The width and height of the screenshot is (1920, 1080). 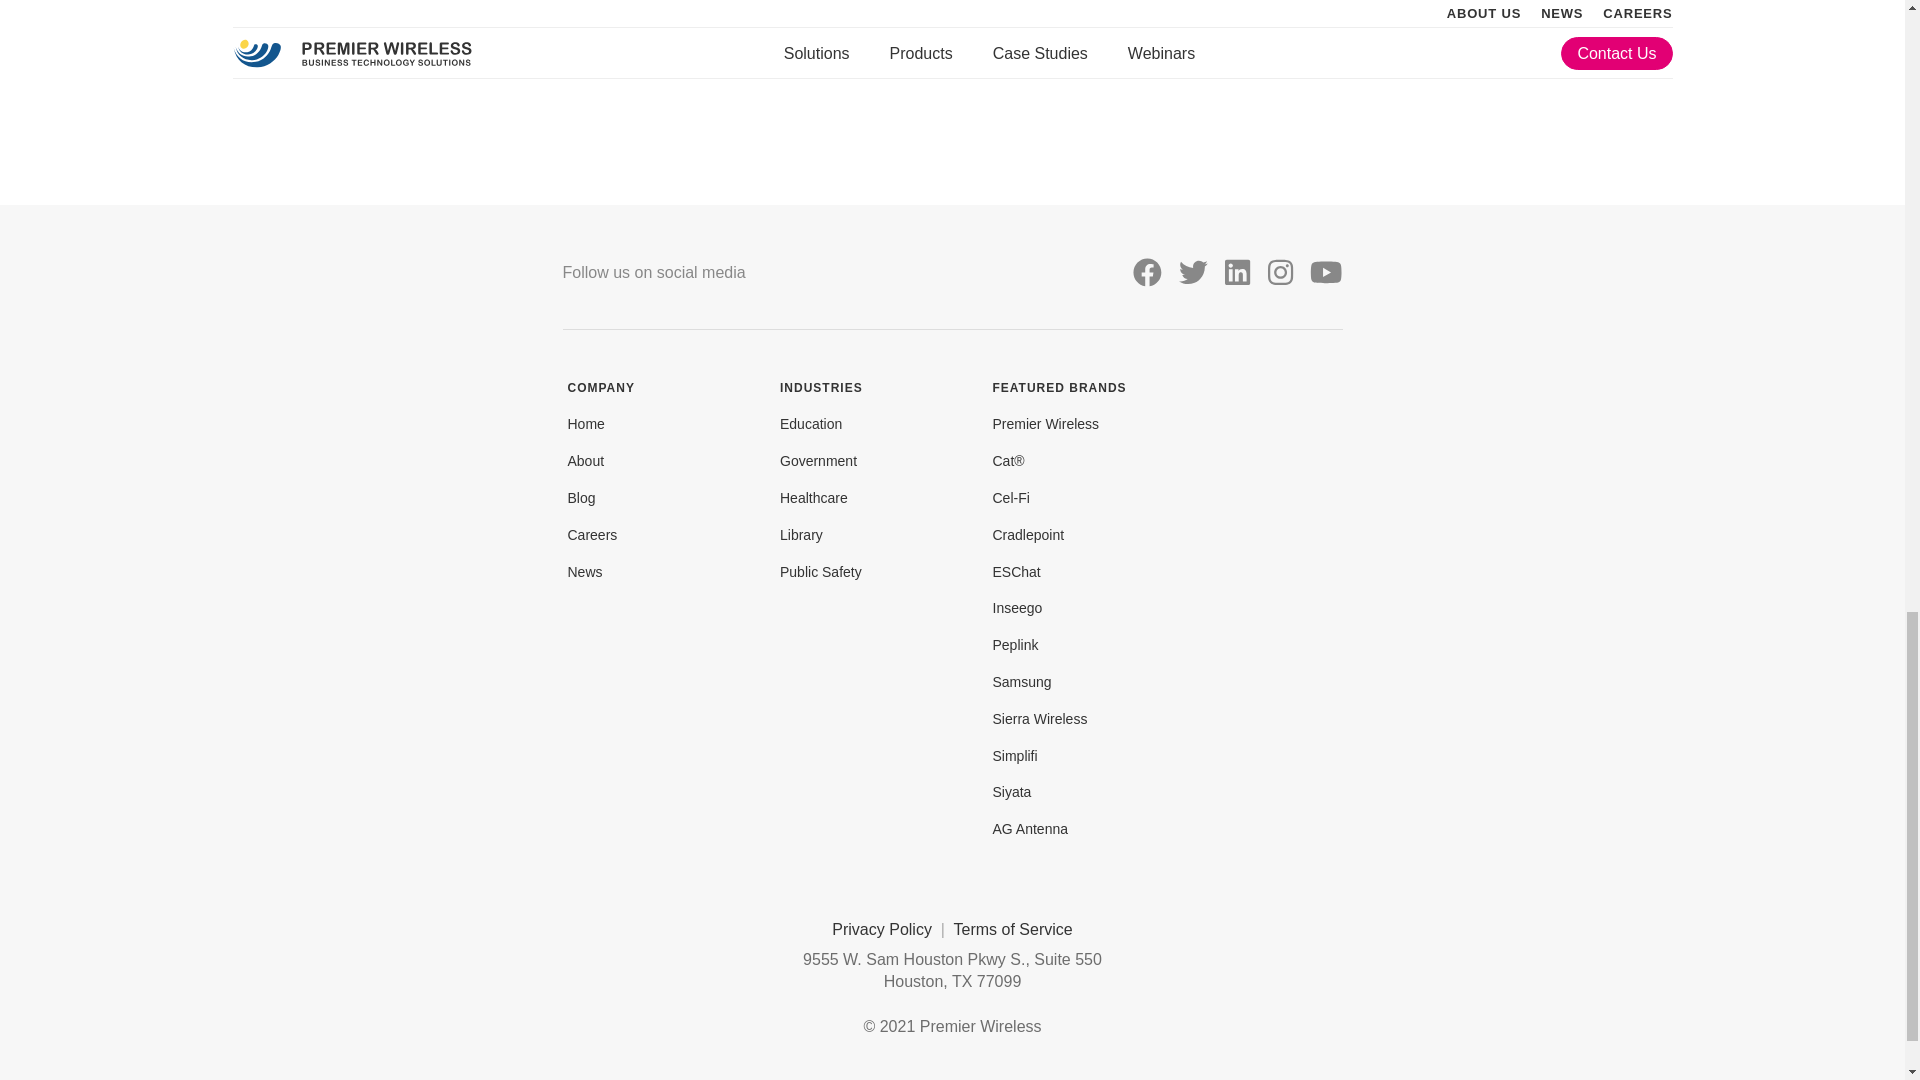 I want to click on Home, so click(x=586, y=424).